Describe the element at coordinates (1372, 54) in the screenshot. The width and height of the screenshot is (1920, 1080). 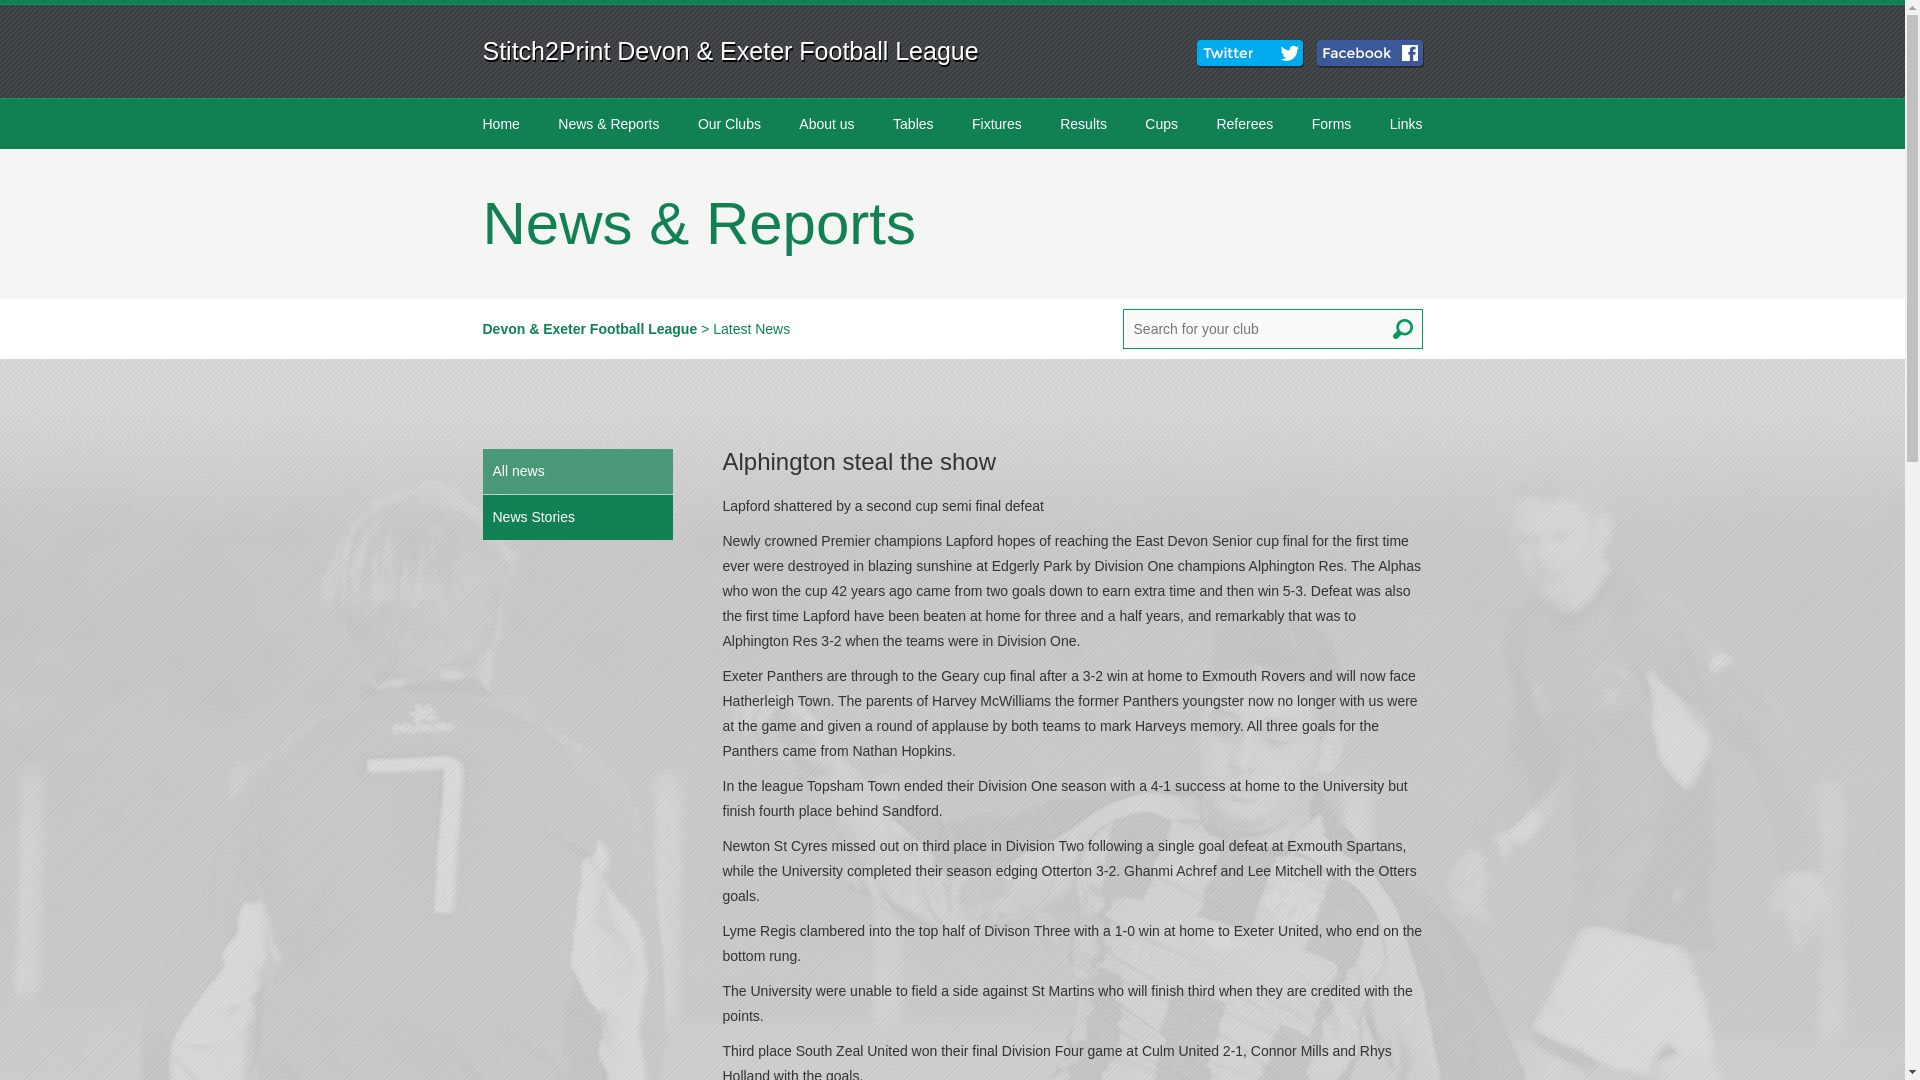
I see `Facebook` at that location.